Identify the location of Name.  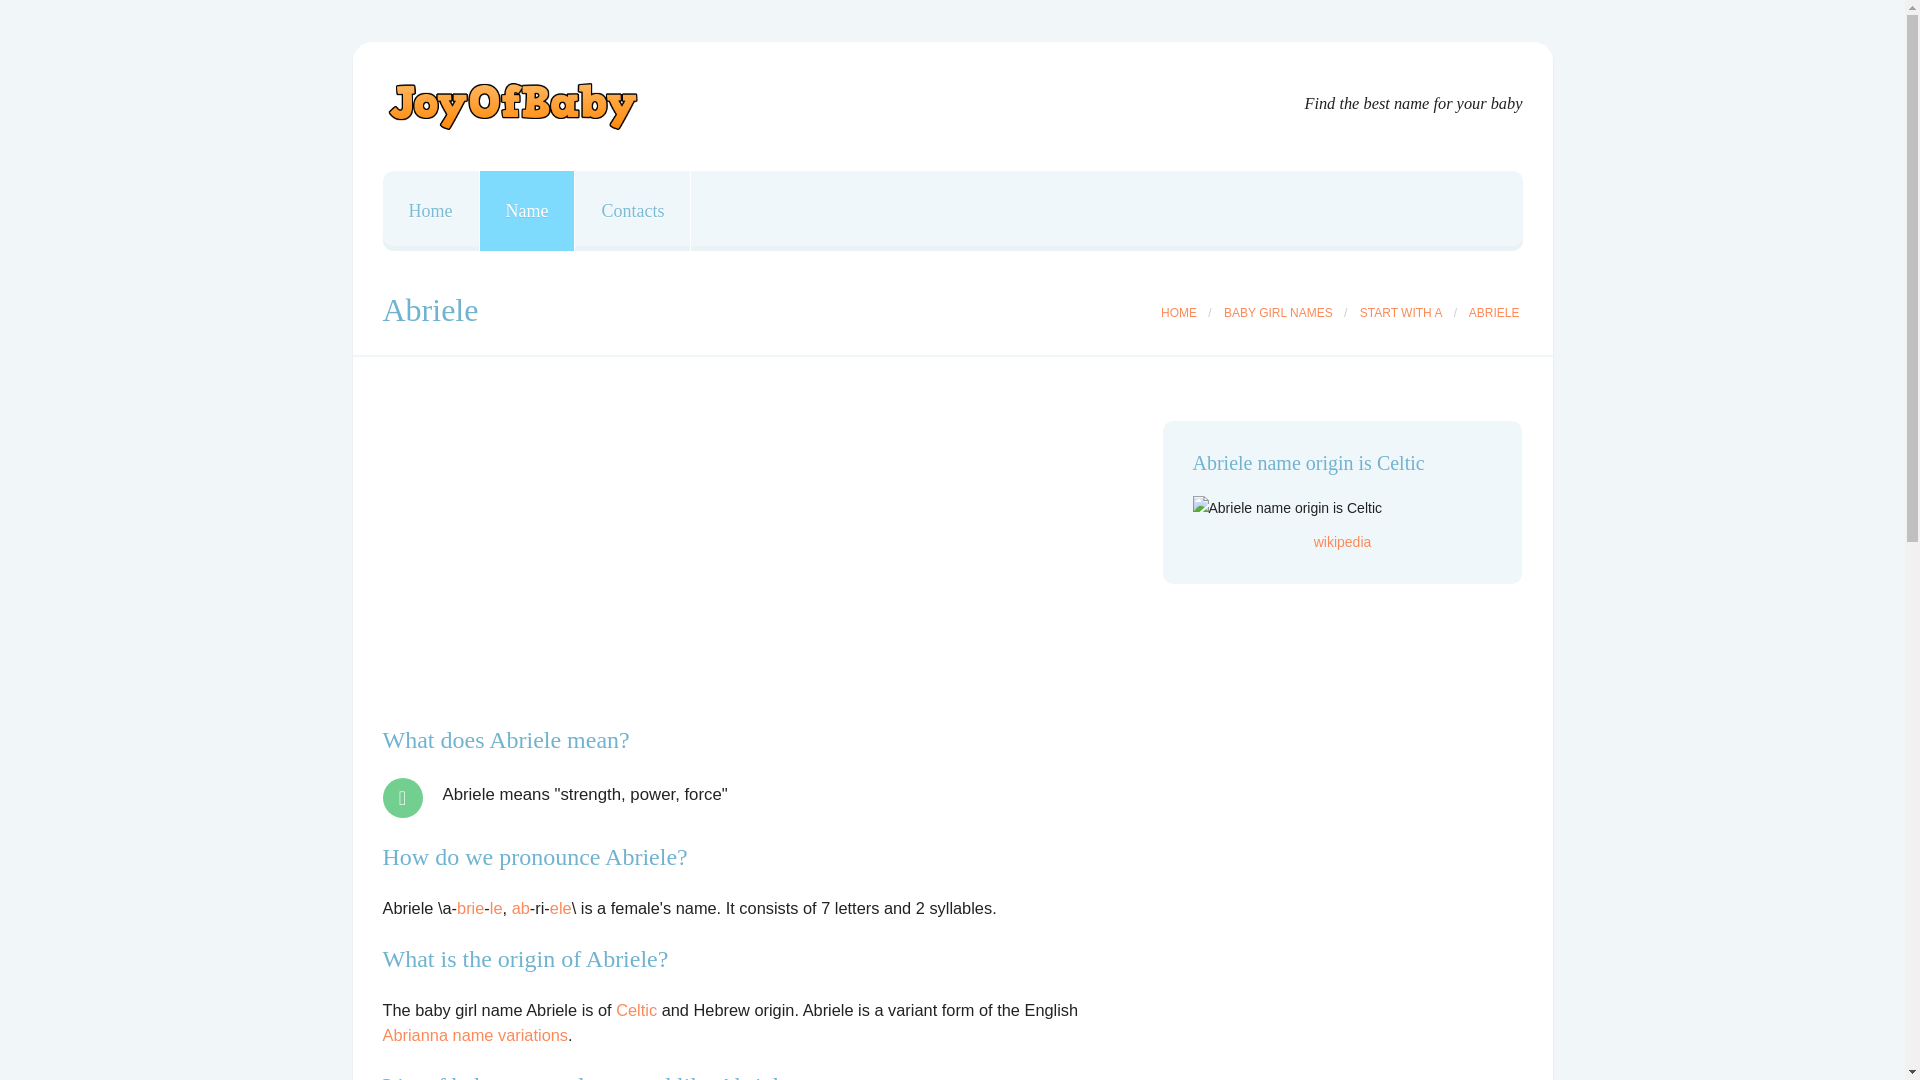
(528, 210).